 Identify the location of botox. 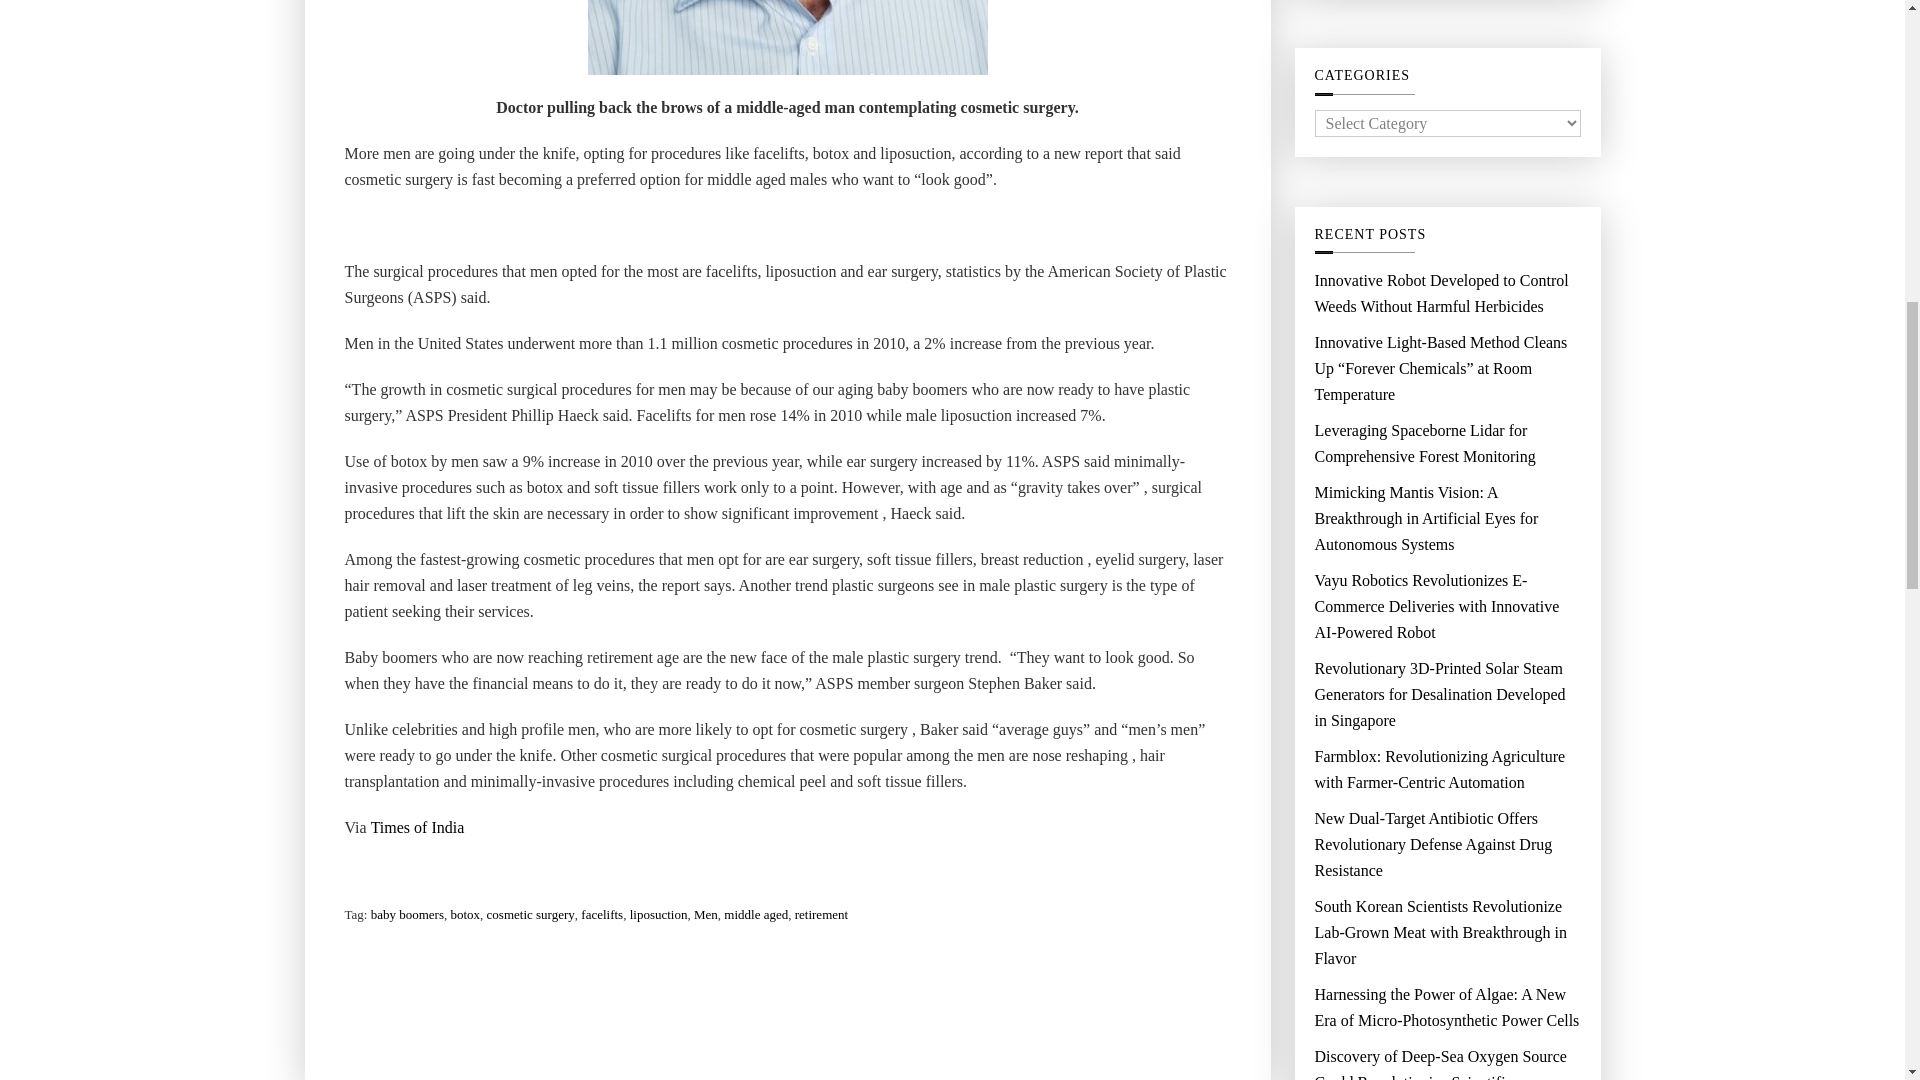
(464, 914).